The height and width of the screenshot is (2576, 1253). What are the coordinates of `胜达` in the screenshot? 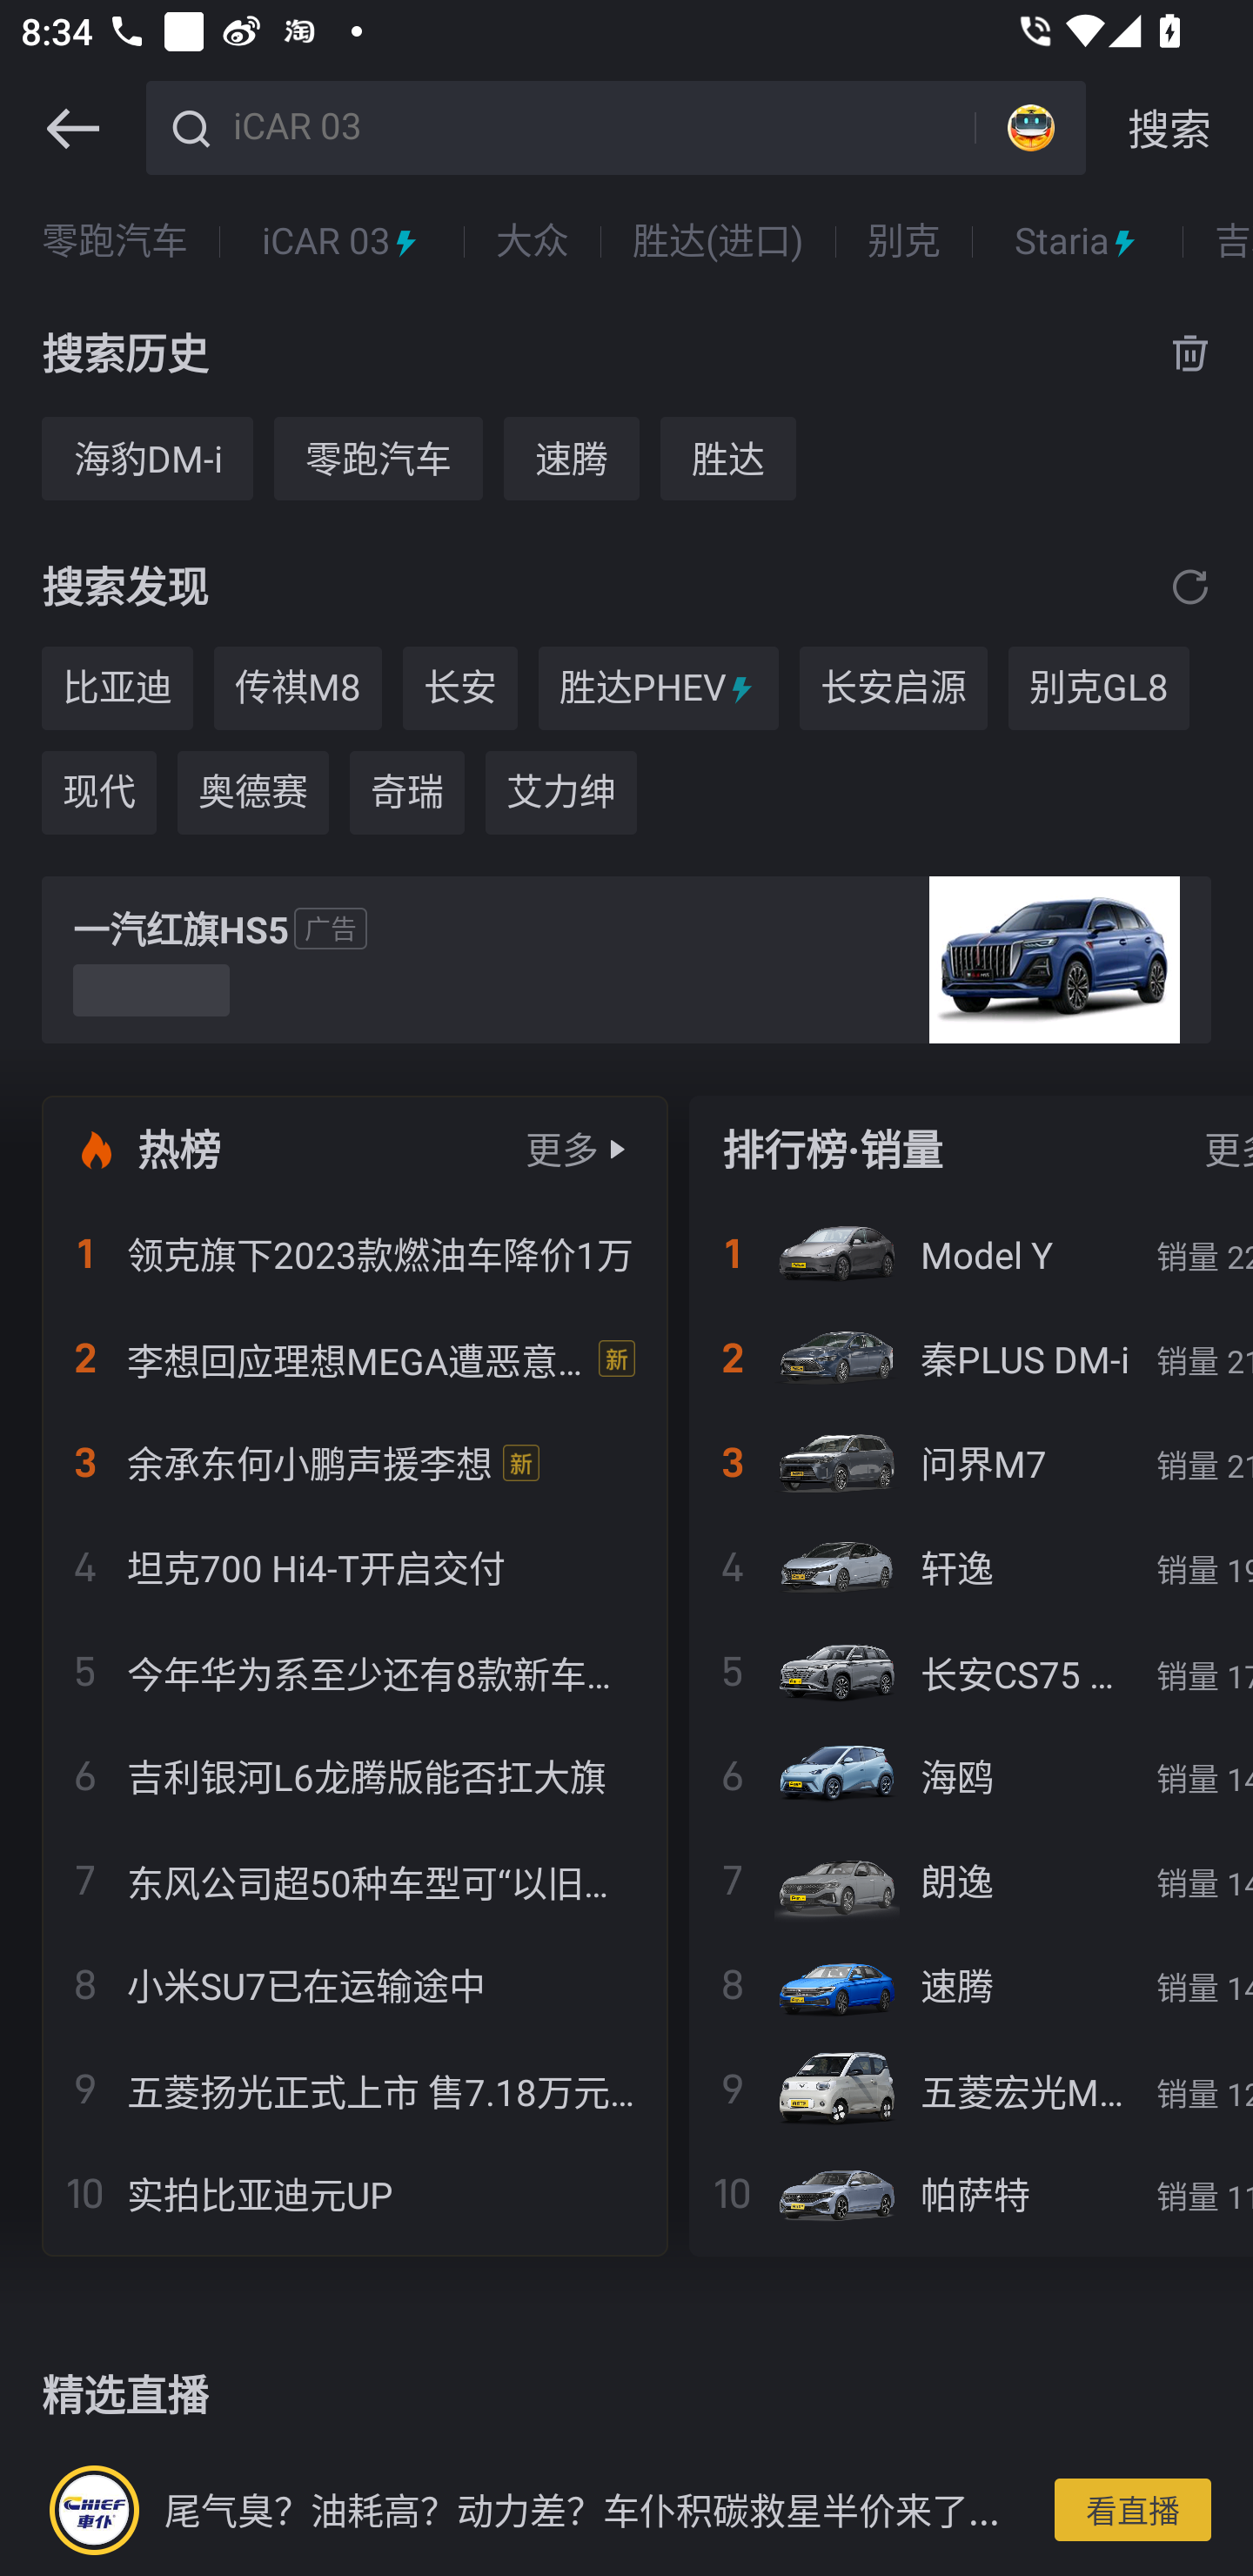 It's located at (727, 458).